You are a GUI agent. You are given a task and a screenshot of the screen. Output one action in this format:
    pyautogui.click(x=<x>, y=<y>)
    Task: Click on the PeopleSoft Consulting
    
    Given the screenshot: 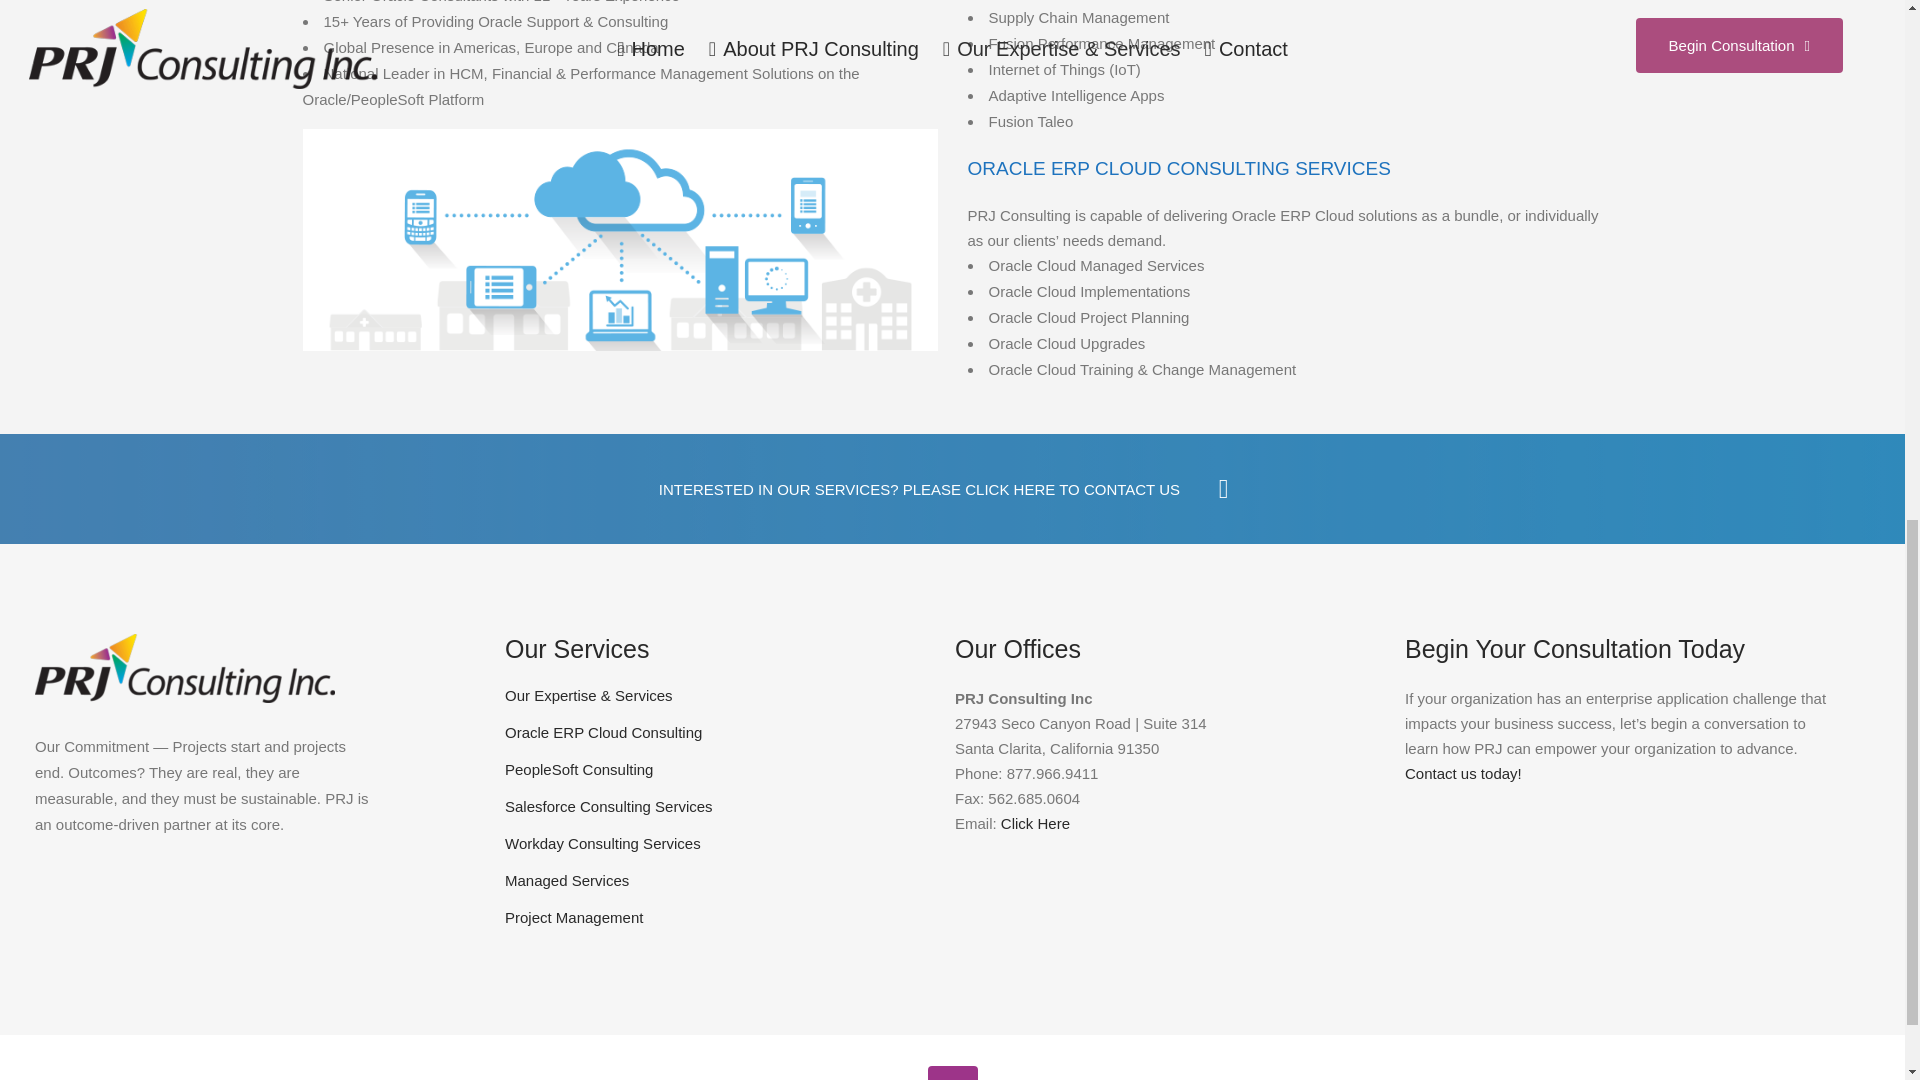 What is the action you would take?
    pyautogui.click(x=714, y=770)
    